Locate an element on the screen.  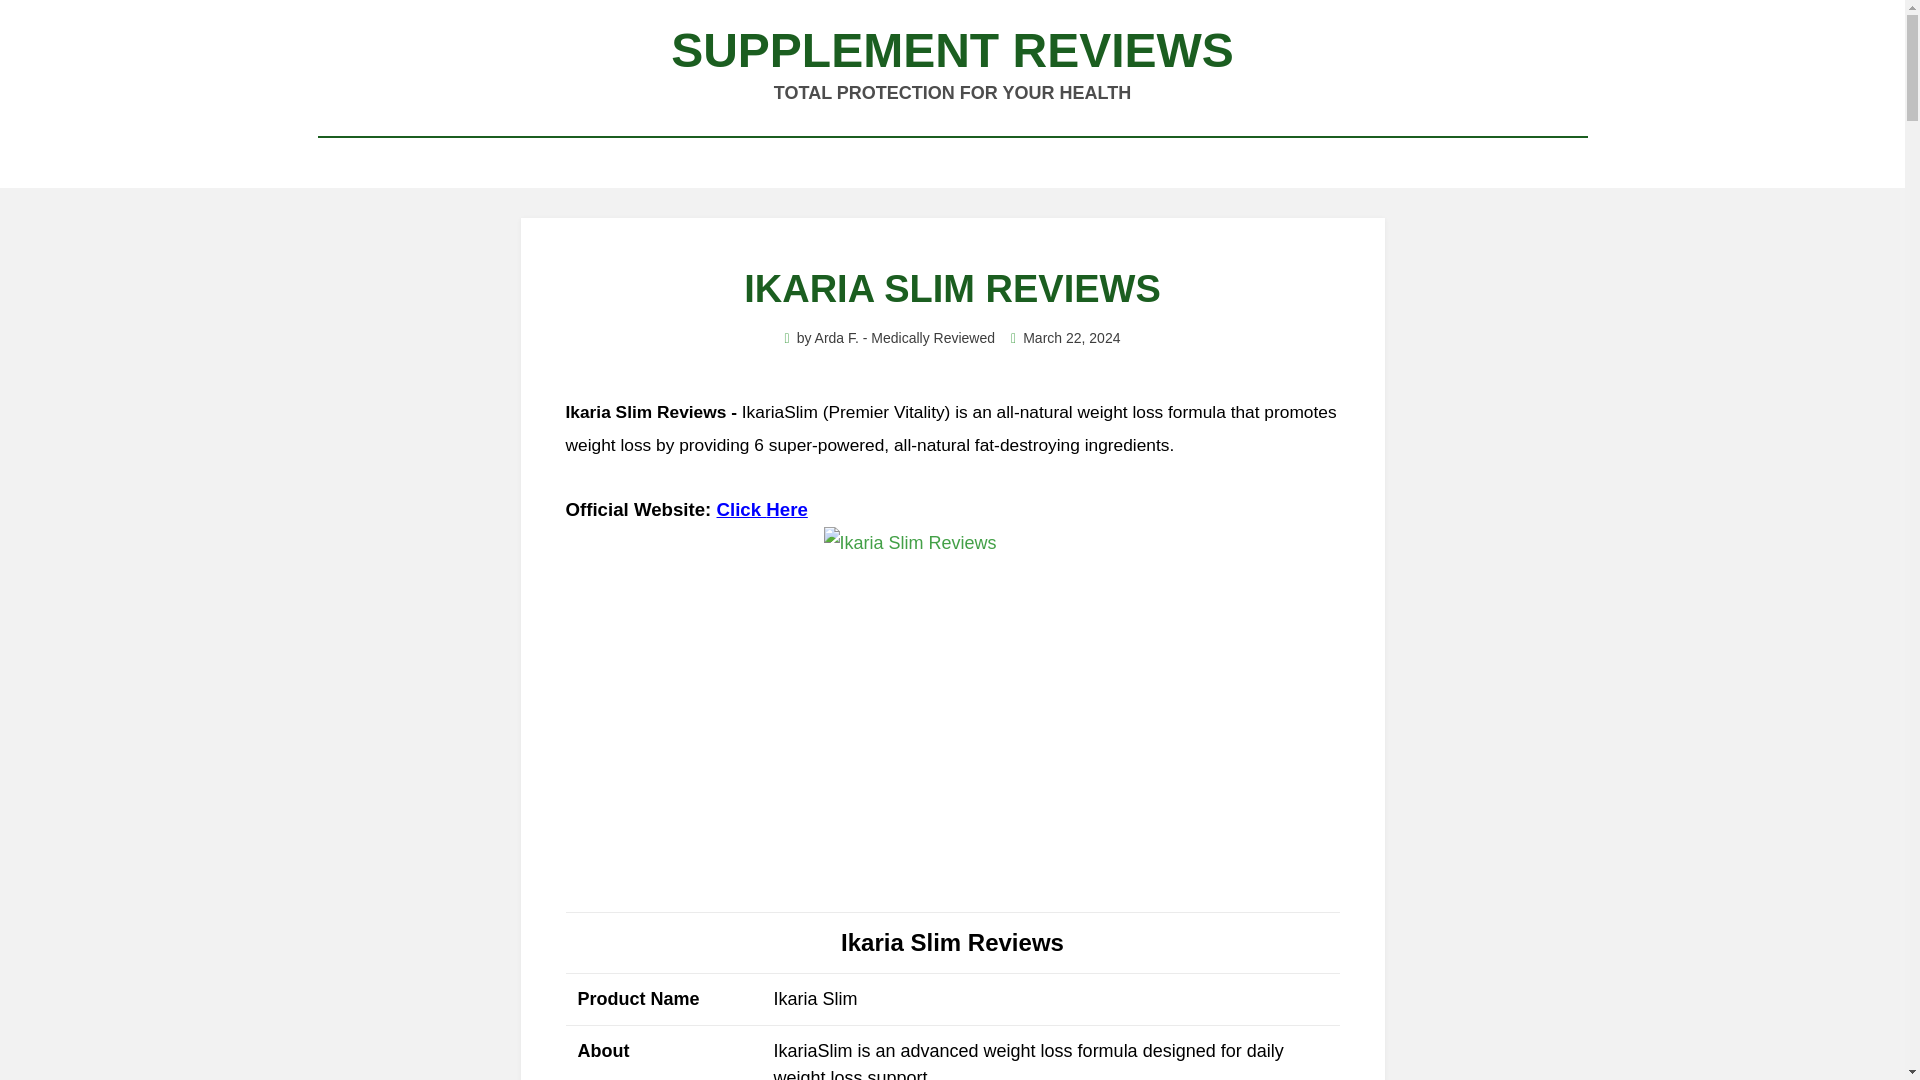
Arda F. - Medically Reviewed is located at coordinates (905, 338).